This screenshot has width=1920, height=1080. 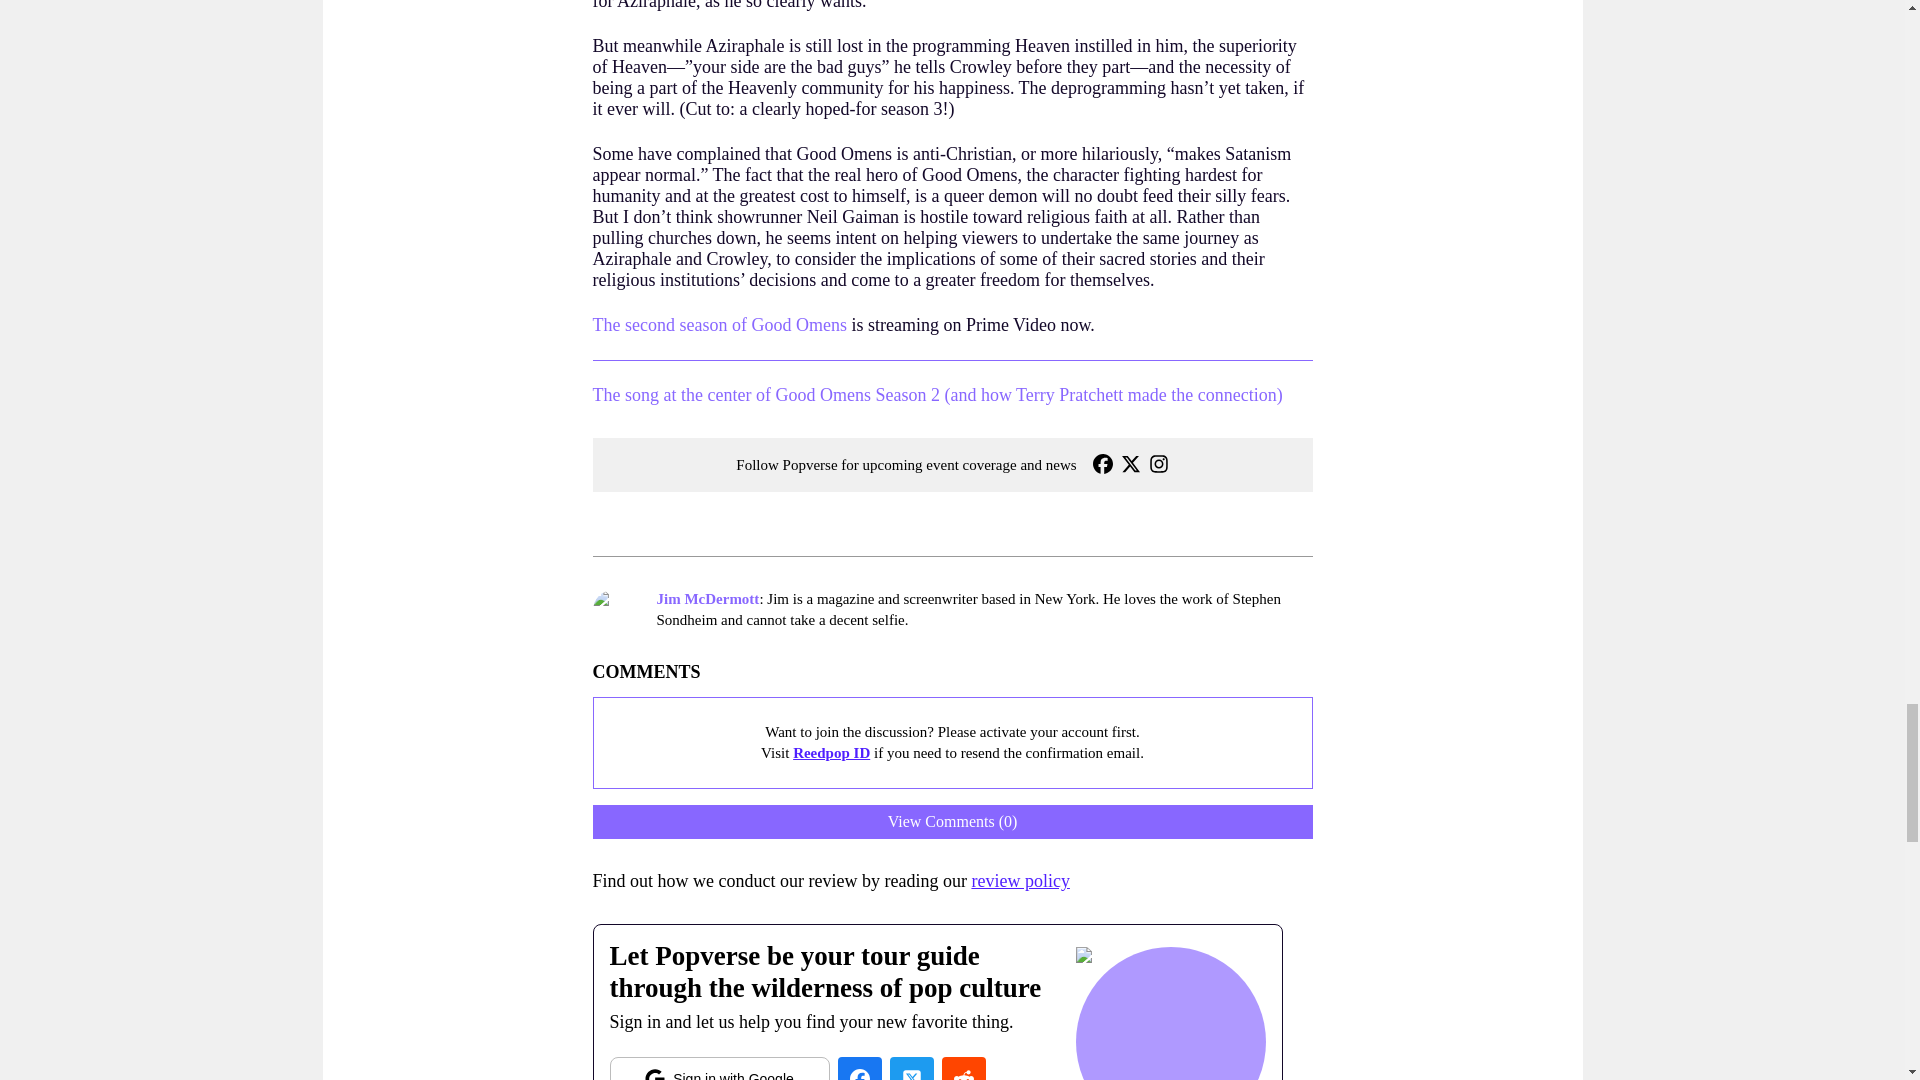 I want to click on The second season of Good Omens, so click(x=718, y=324).